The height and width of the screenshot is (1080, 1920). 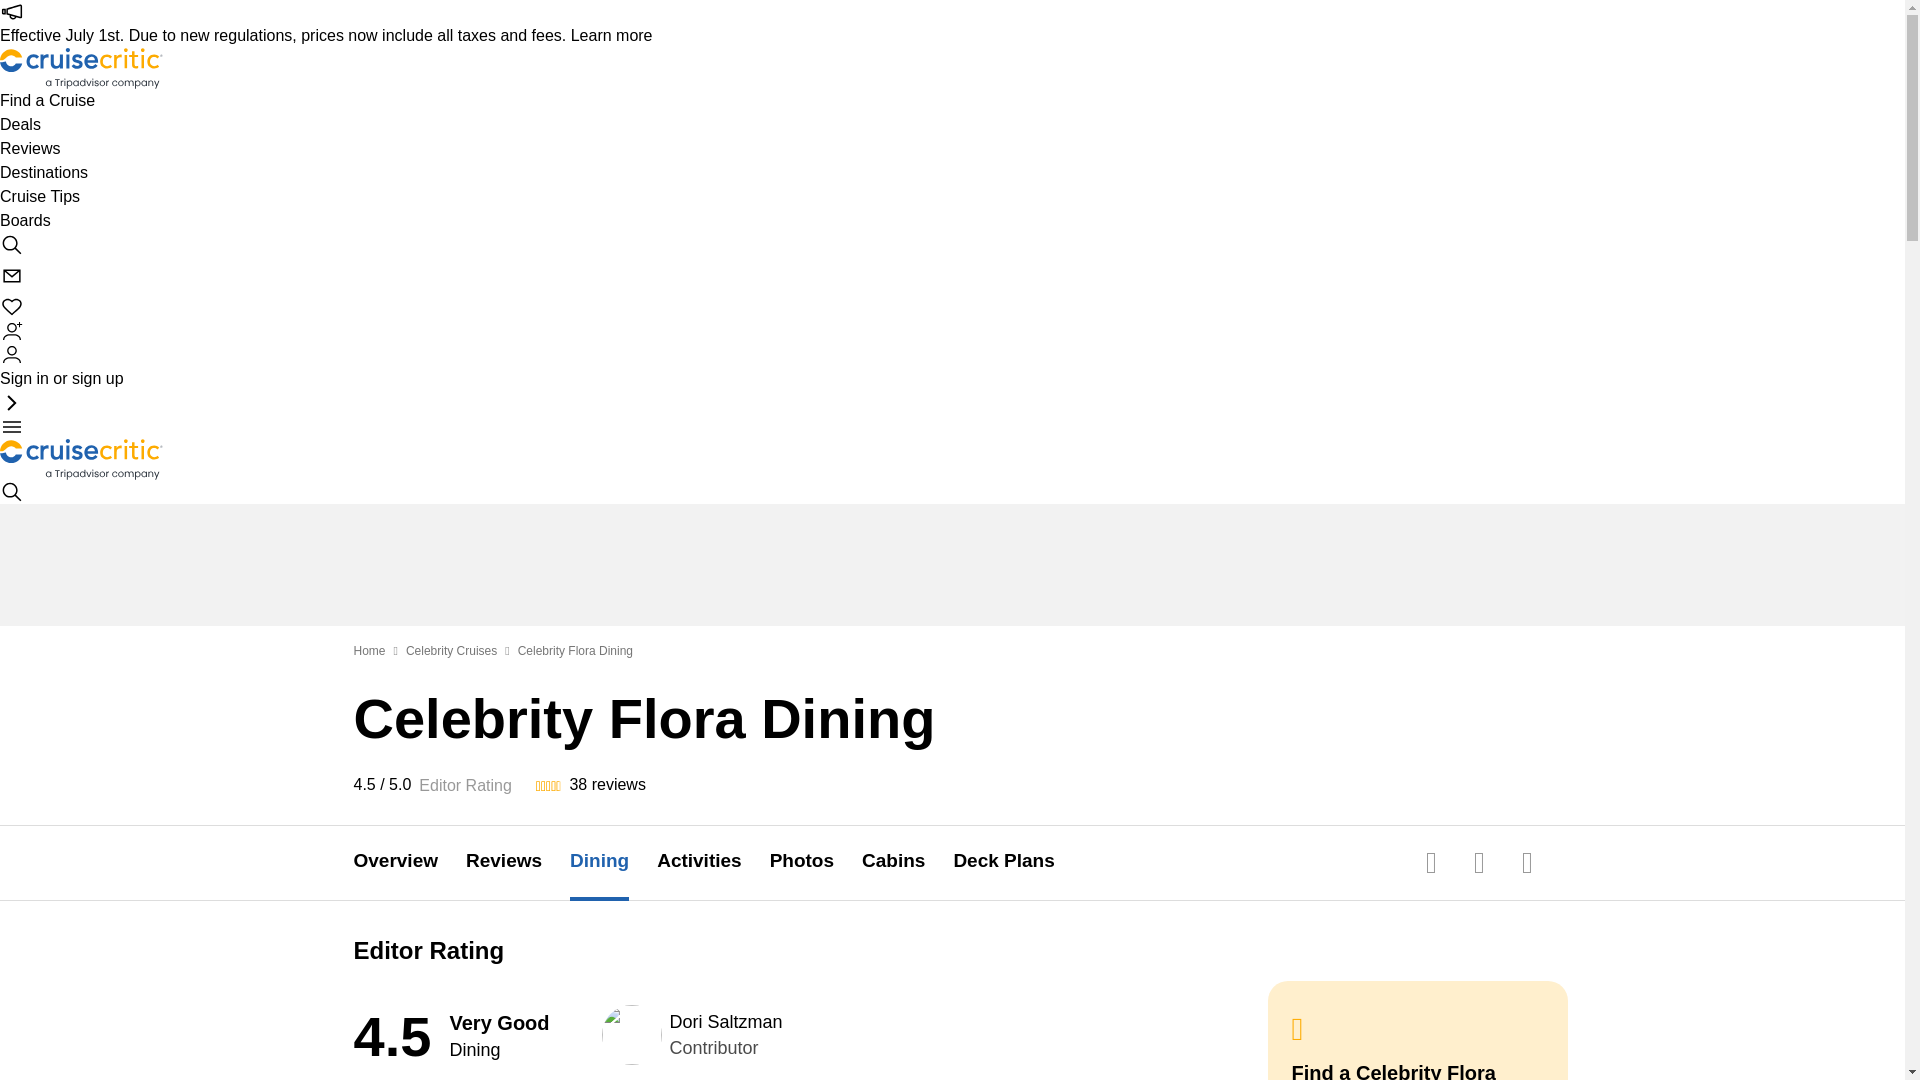 I want to click on Deals, so click(x=20, y=125).